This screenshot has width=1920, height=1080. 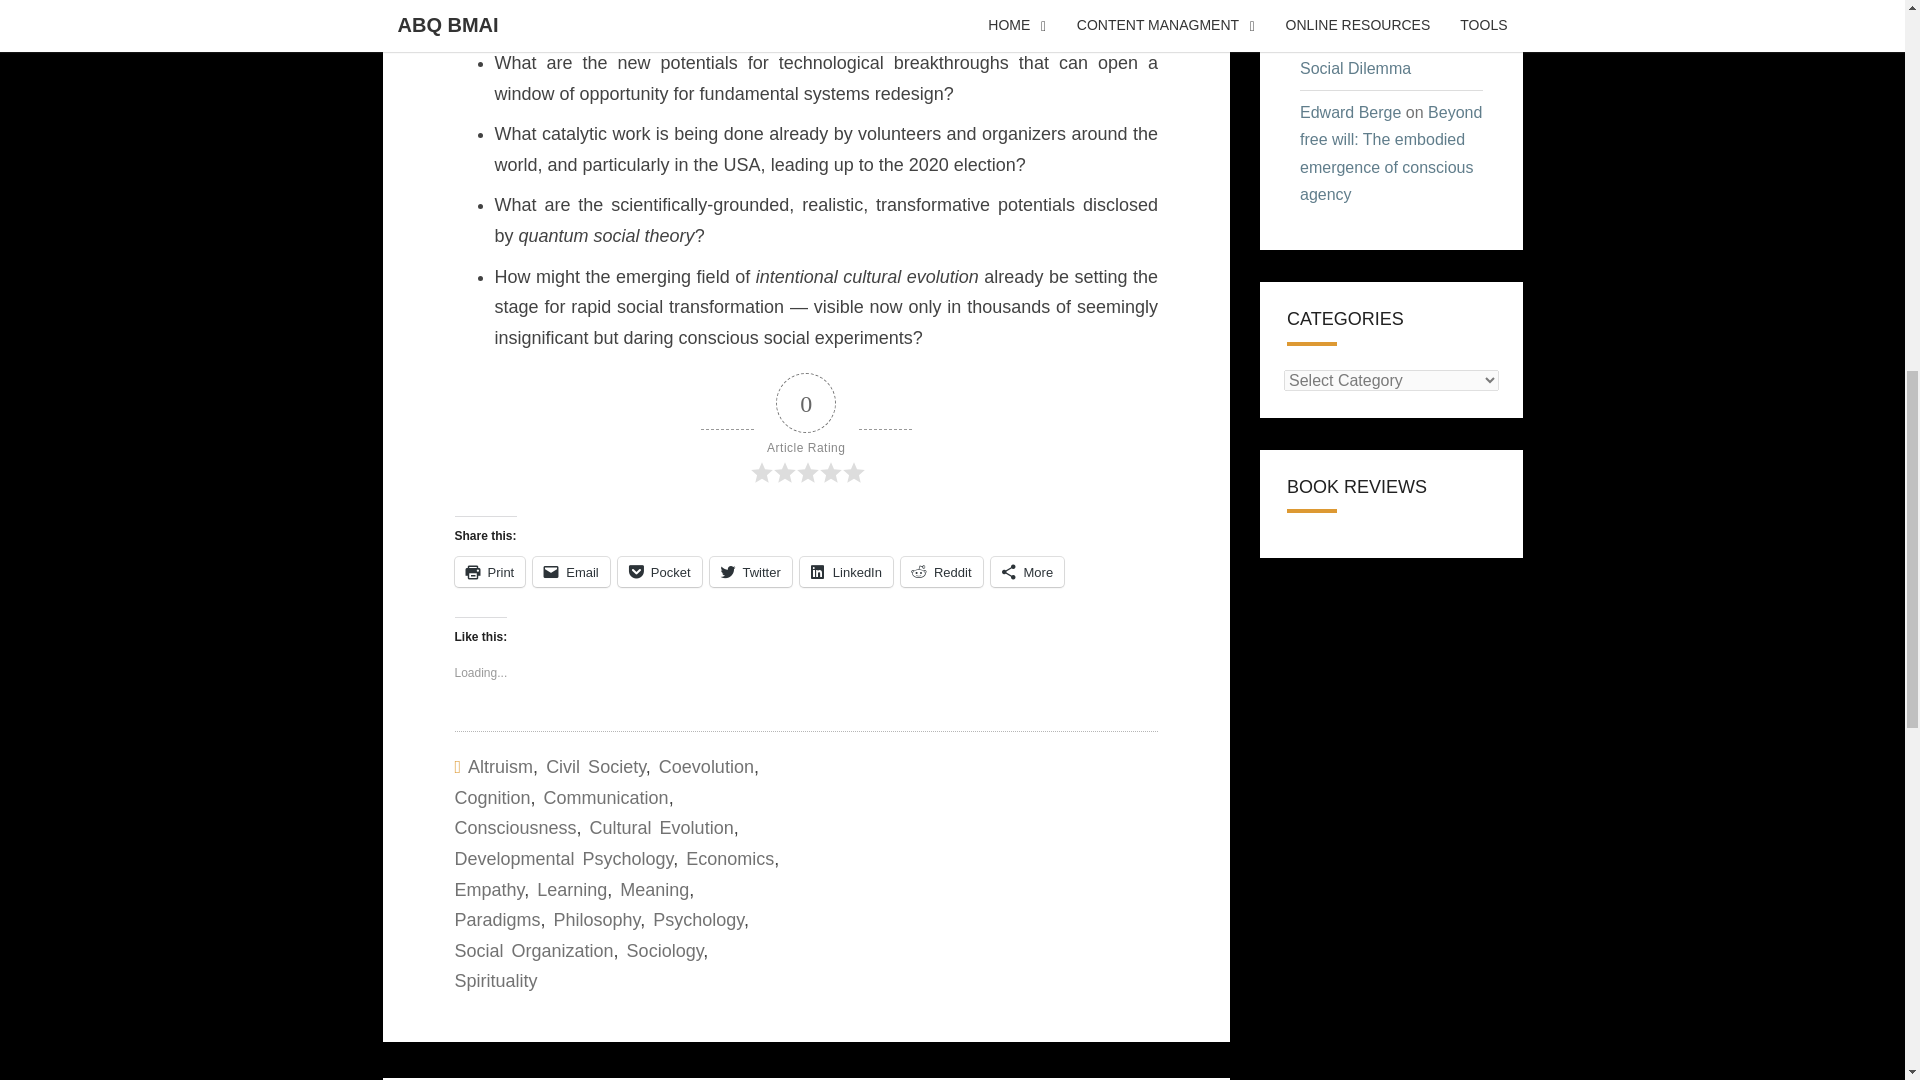 I want to click on Click to email a link to a friend, so click(x=572, y=572).